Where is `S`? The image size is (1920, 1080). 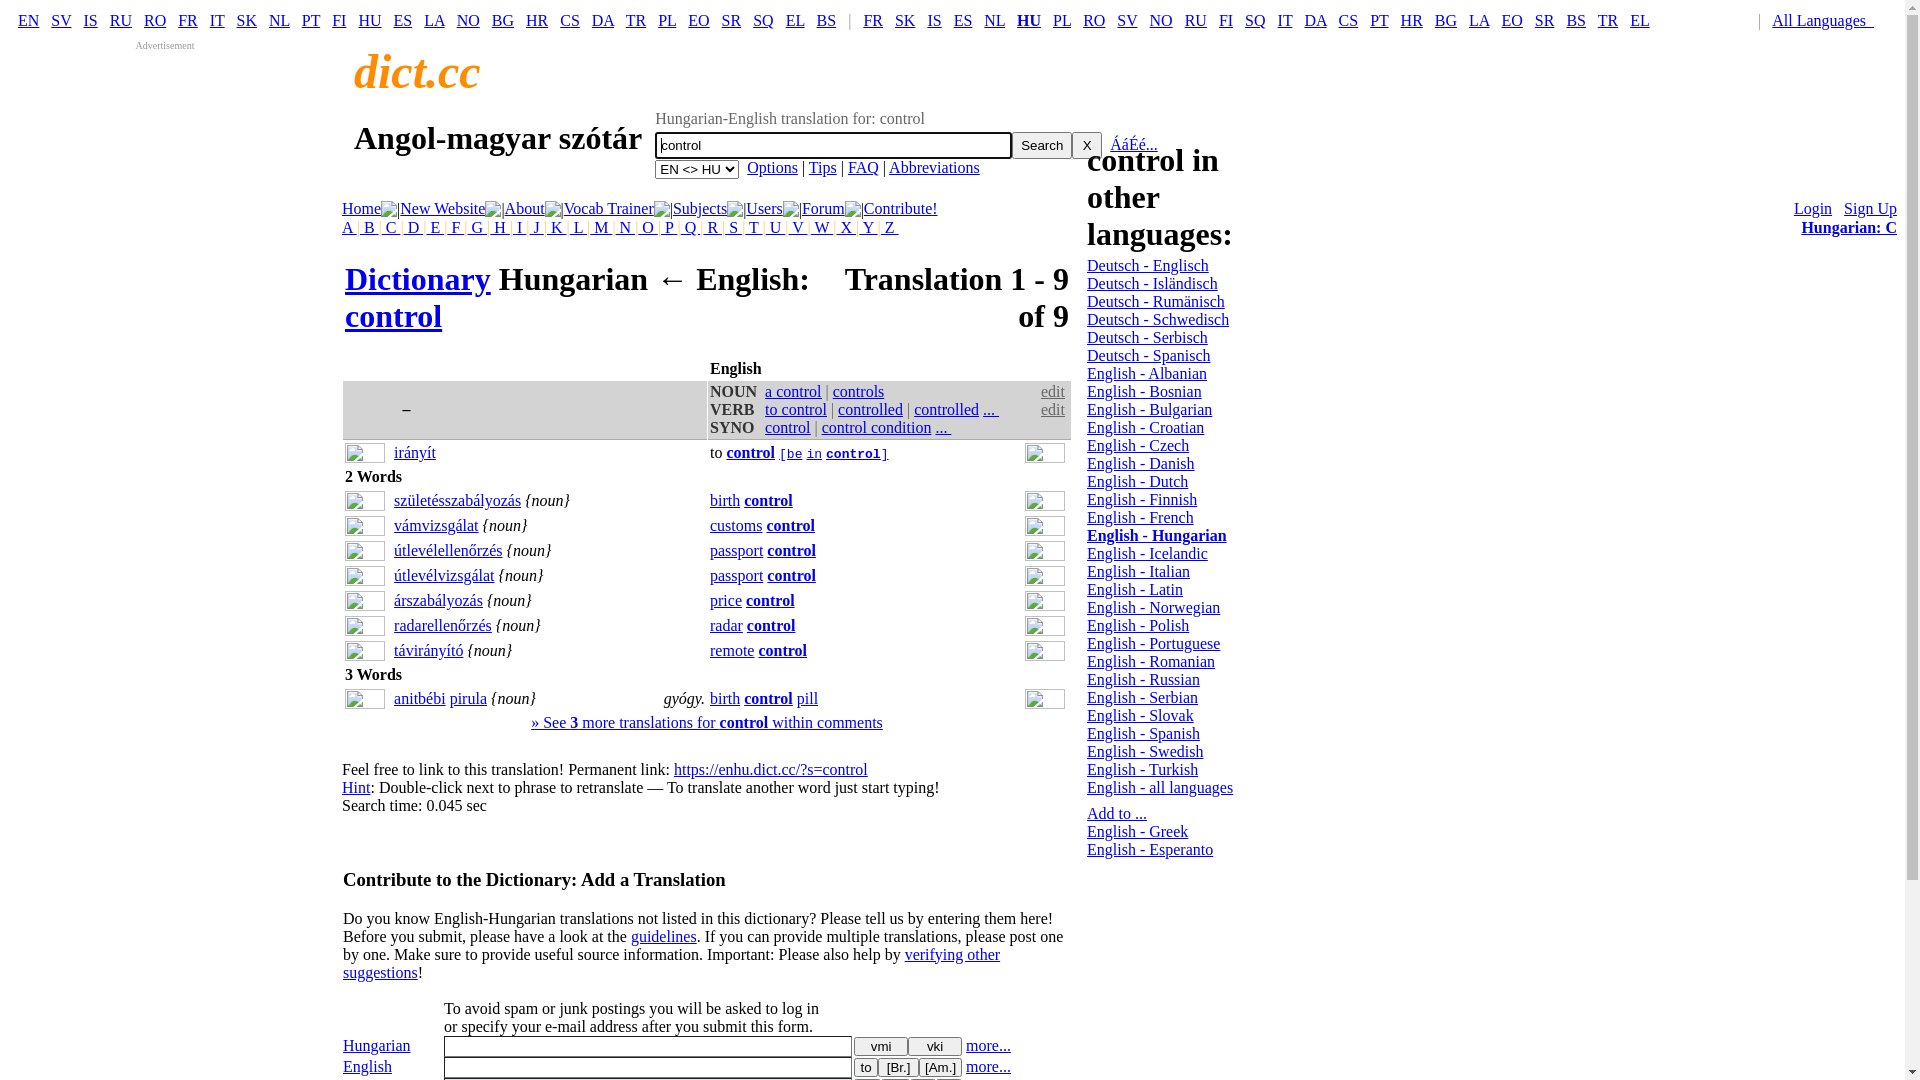
S is located at coordinates (734, 228).